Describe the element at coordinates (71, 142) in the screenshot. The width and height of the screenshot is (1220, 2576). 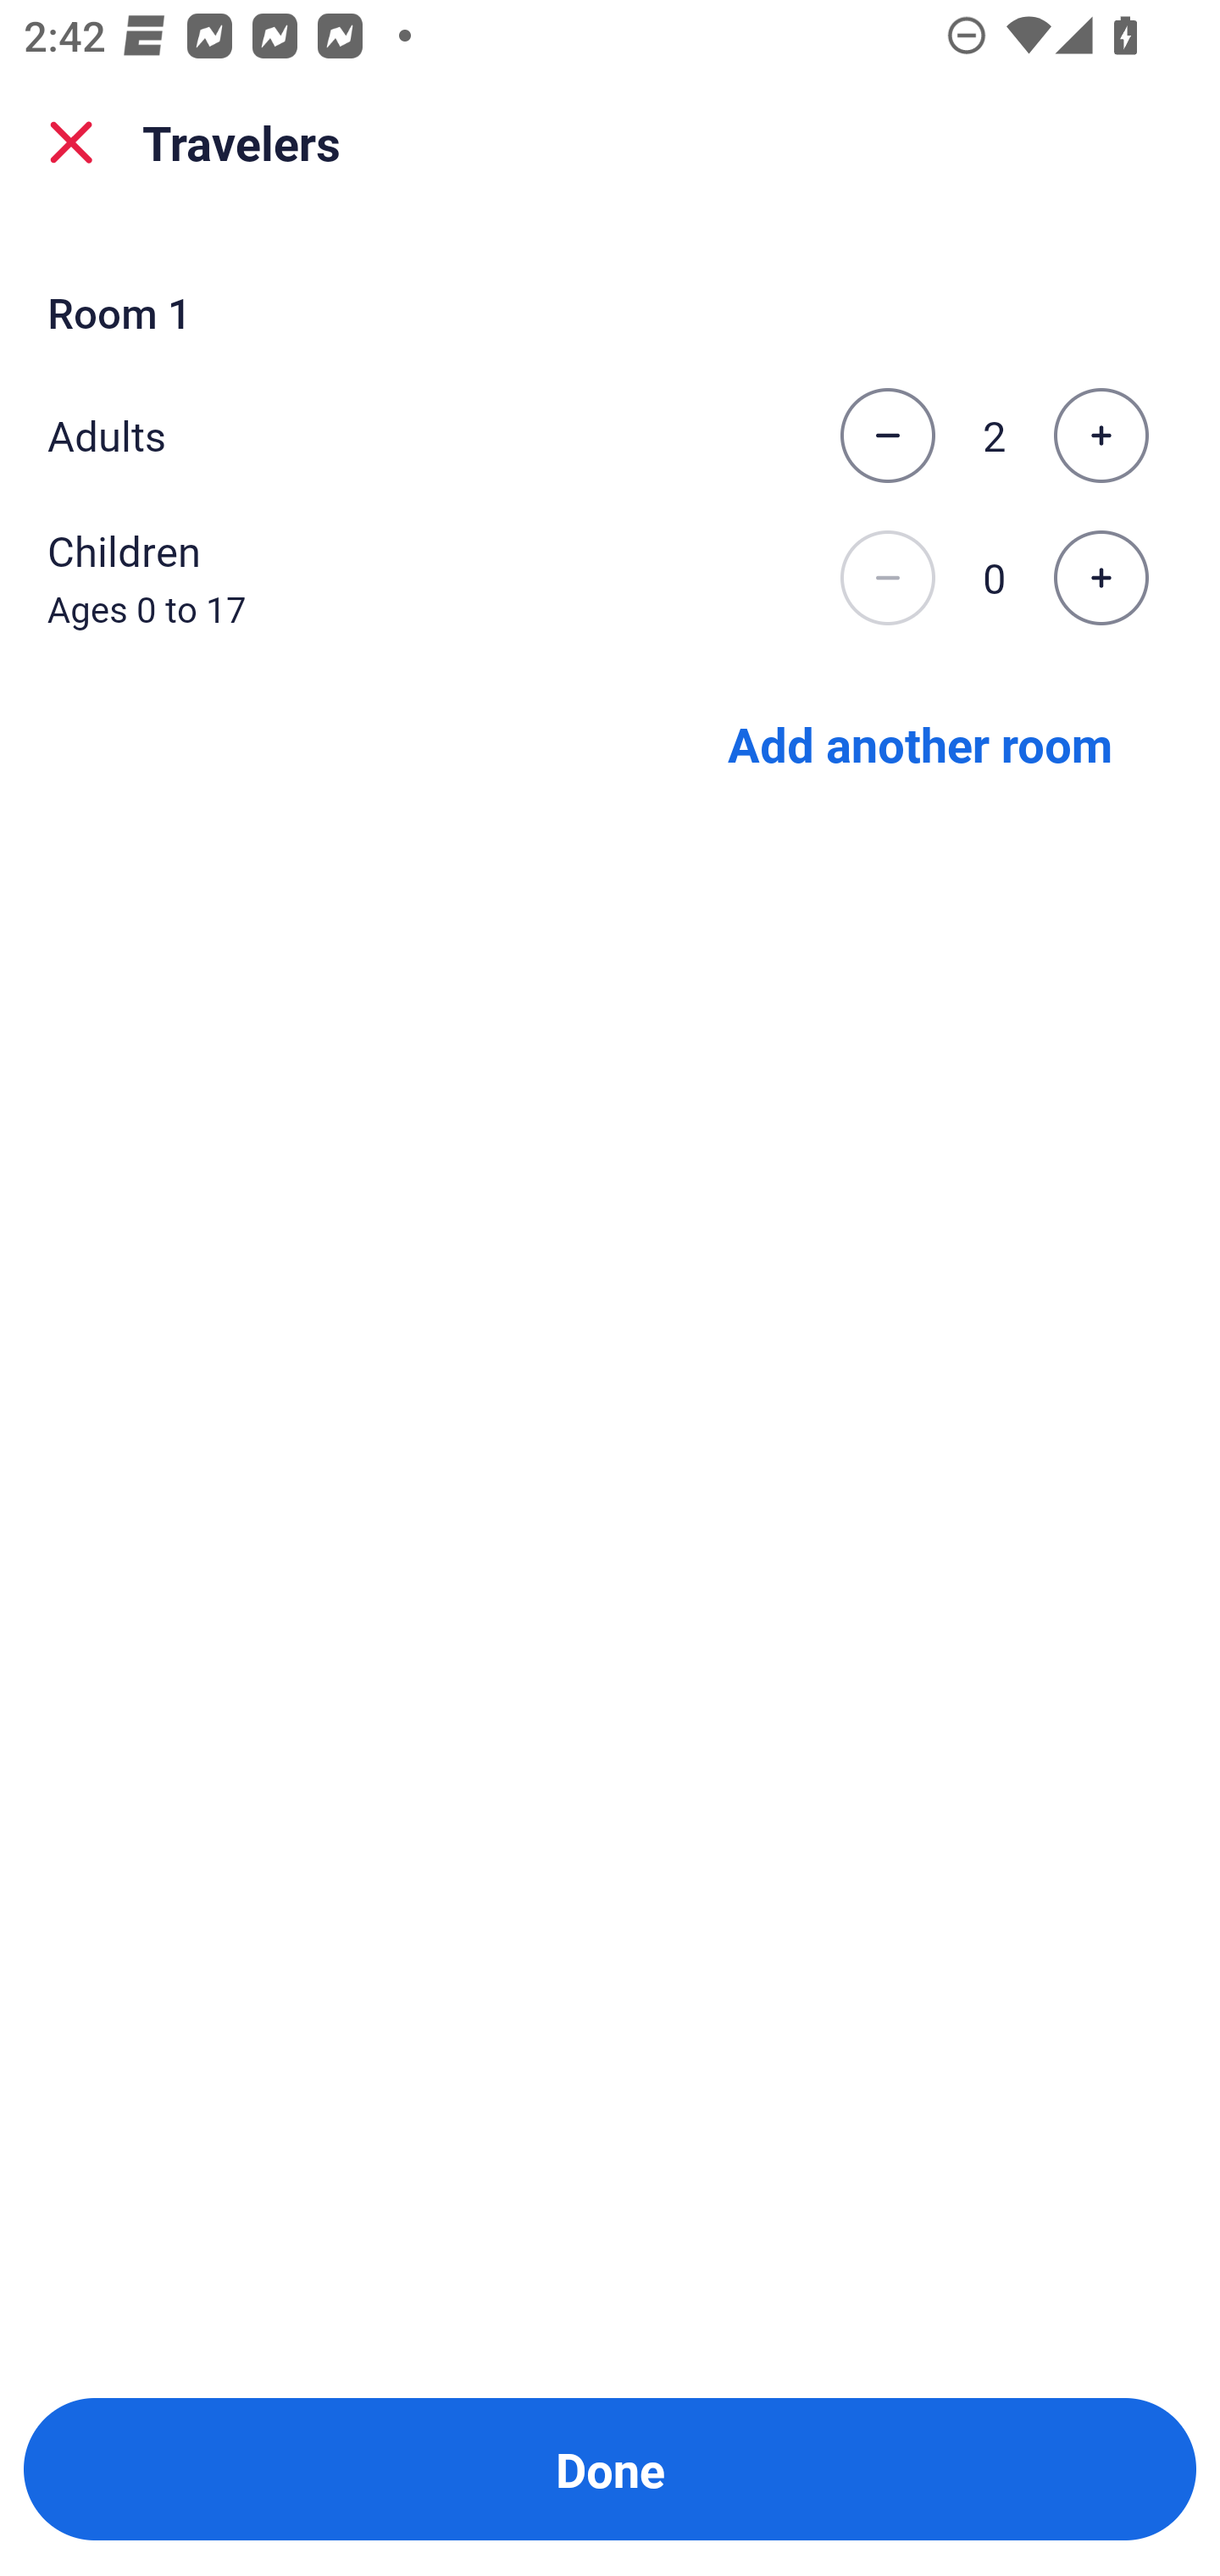
I see `close` at that location.